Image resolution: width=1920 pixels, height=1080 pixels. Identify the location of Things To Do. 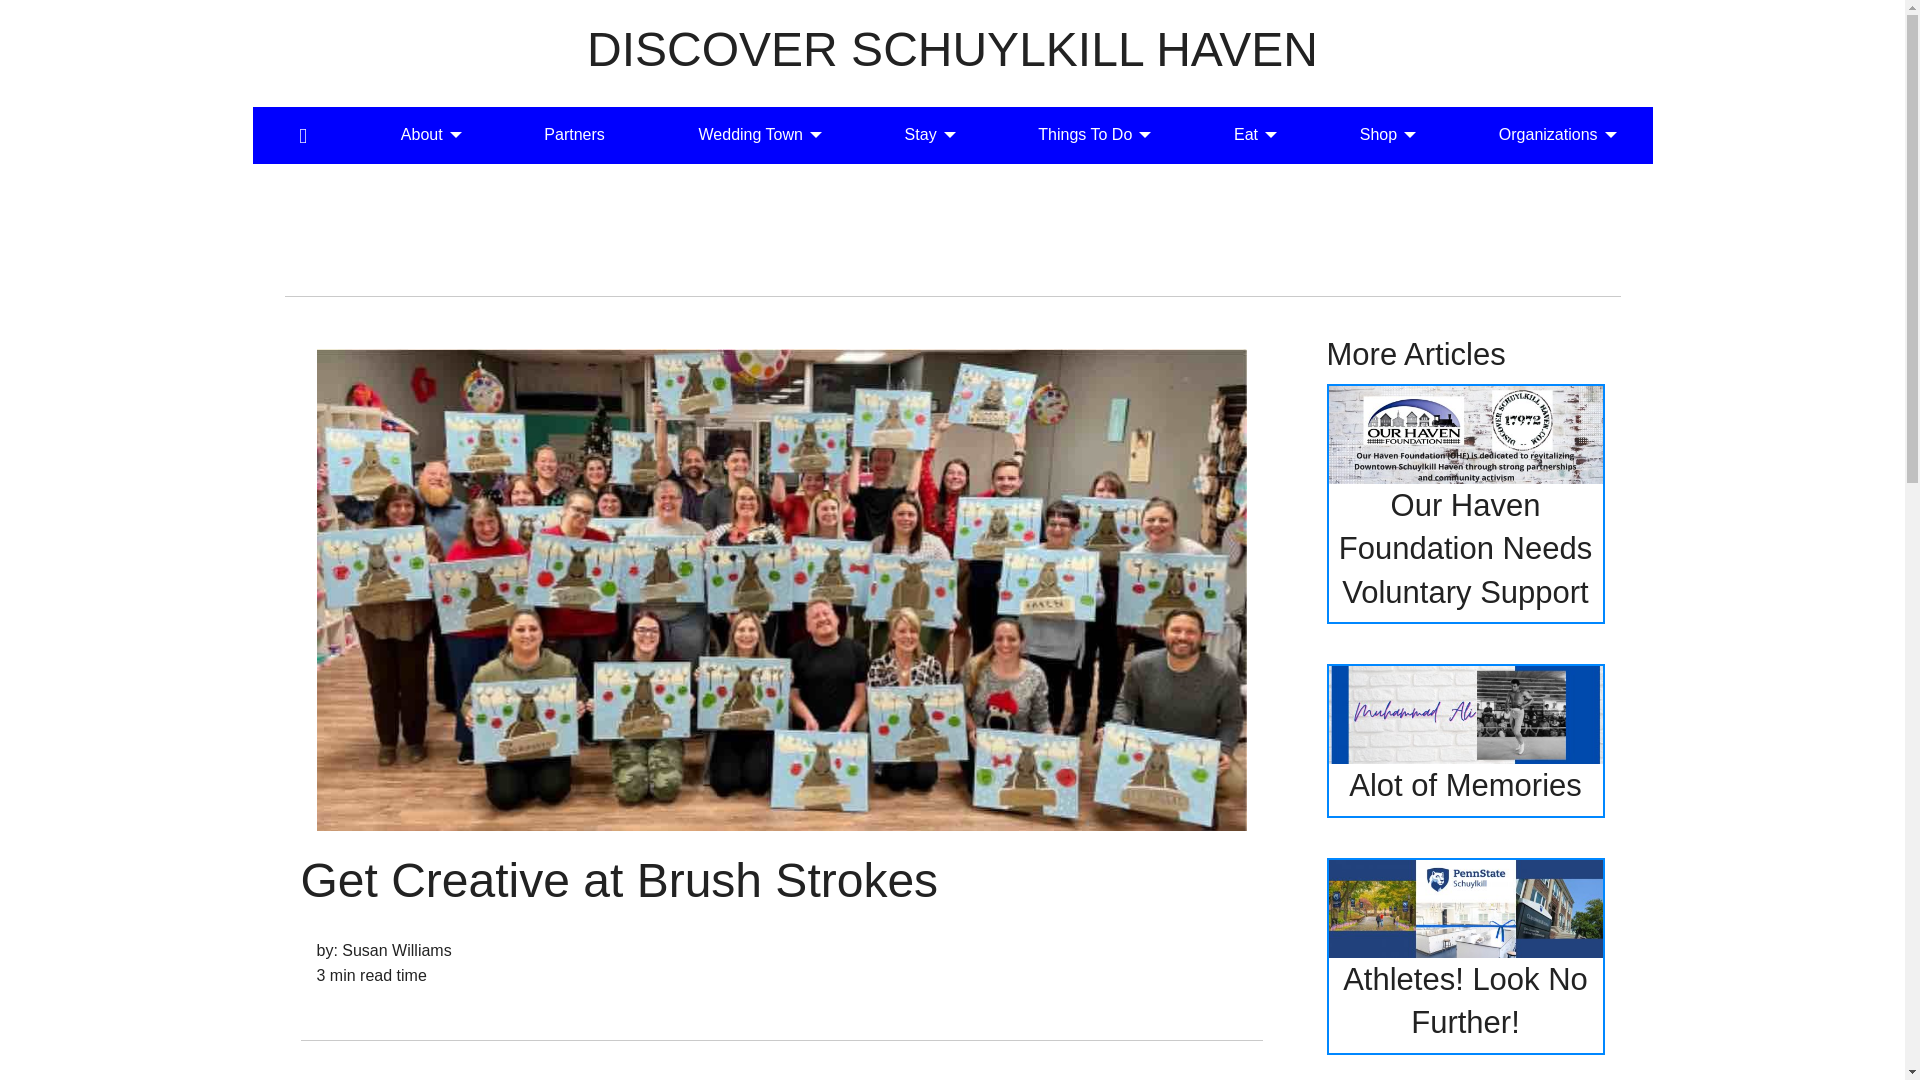
(1088, 134).